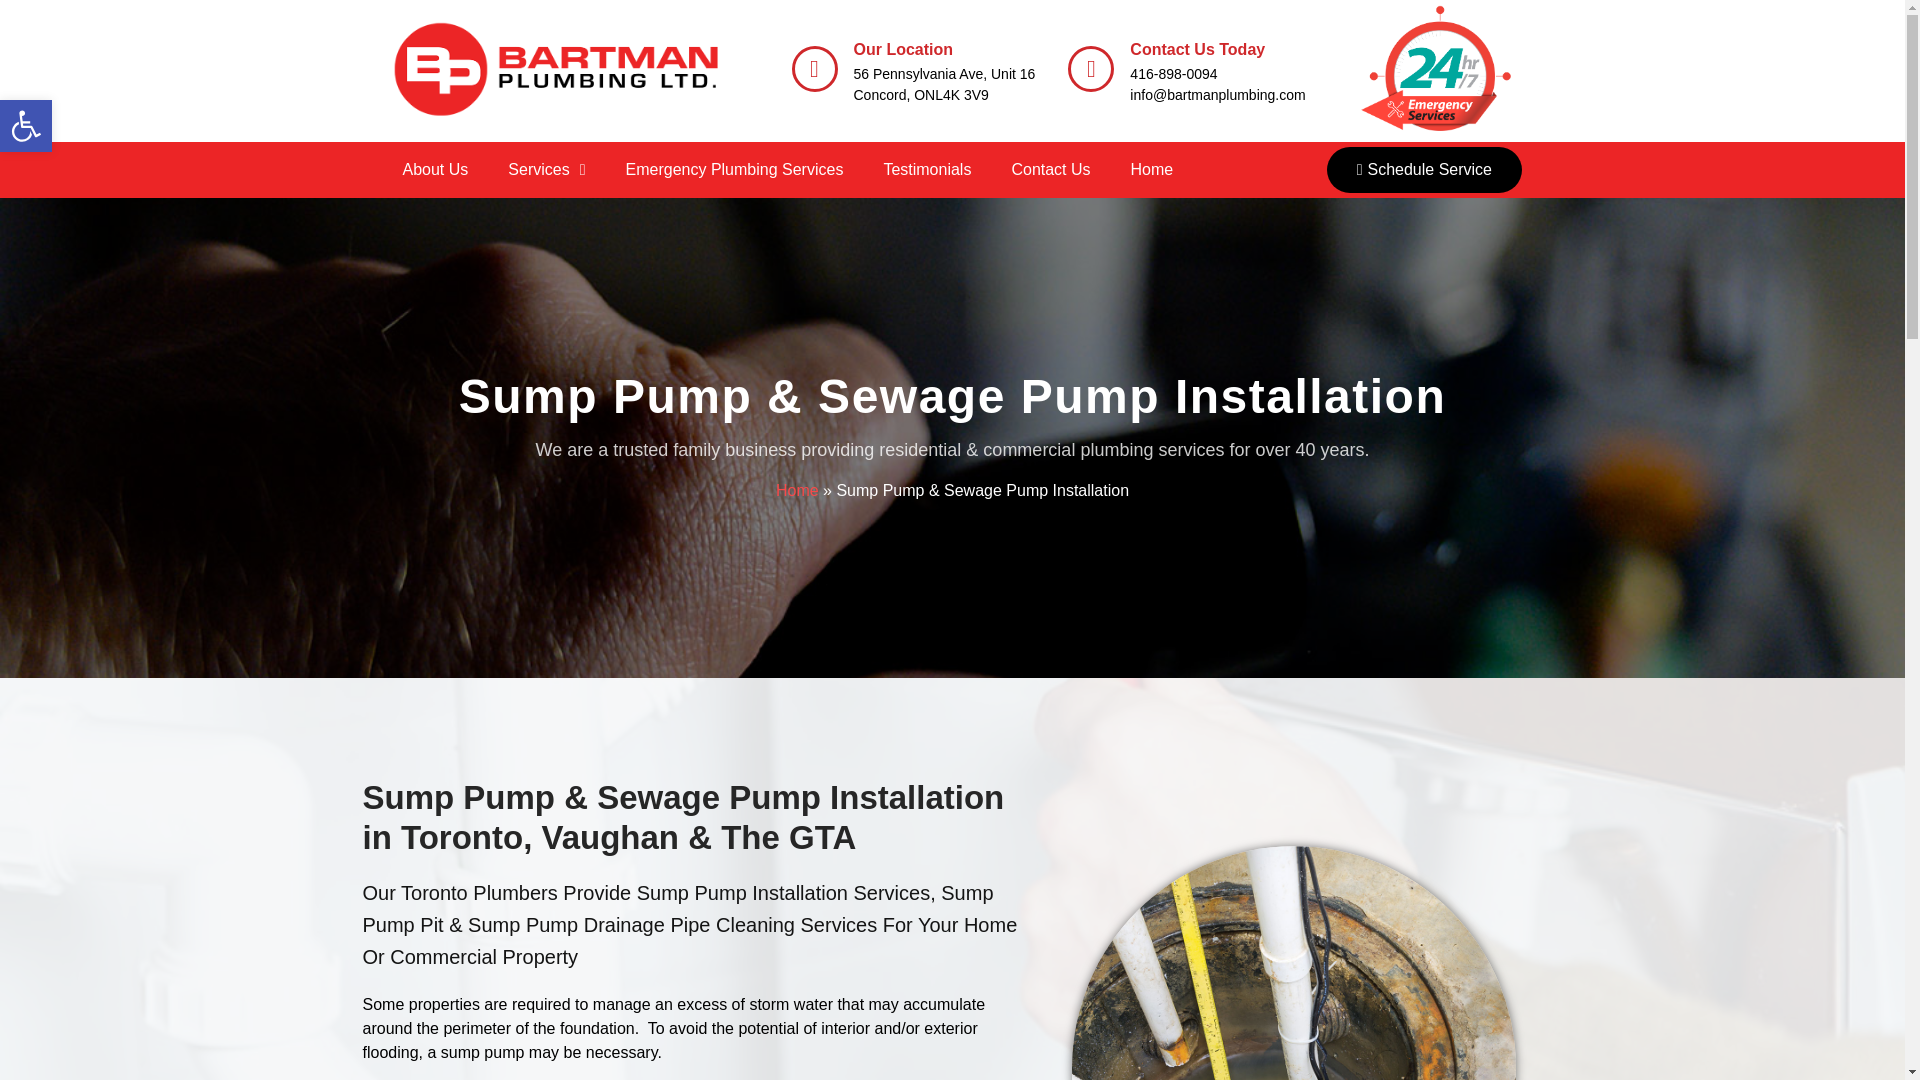 The image size is (1920, 1080). What do you see at coordinates (926, 170) in the screenshot?
I see `Testimonials` at bounding box center [926, 170].